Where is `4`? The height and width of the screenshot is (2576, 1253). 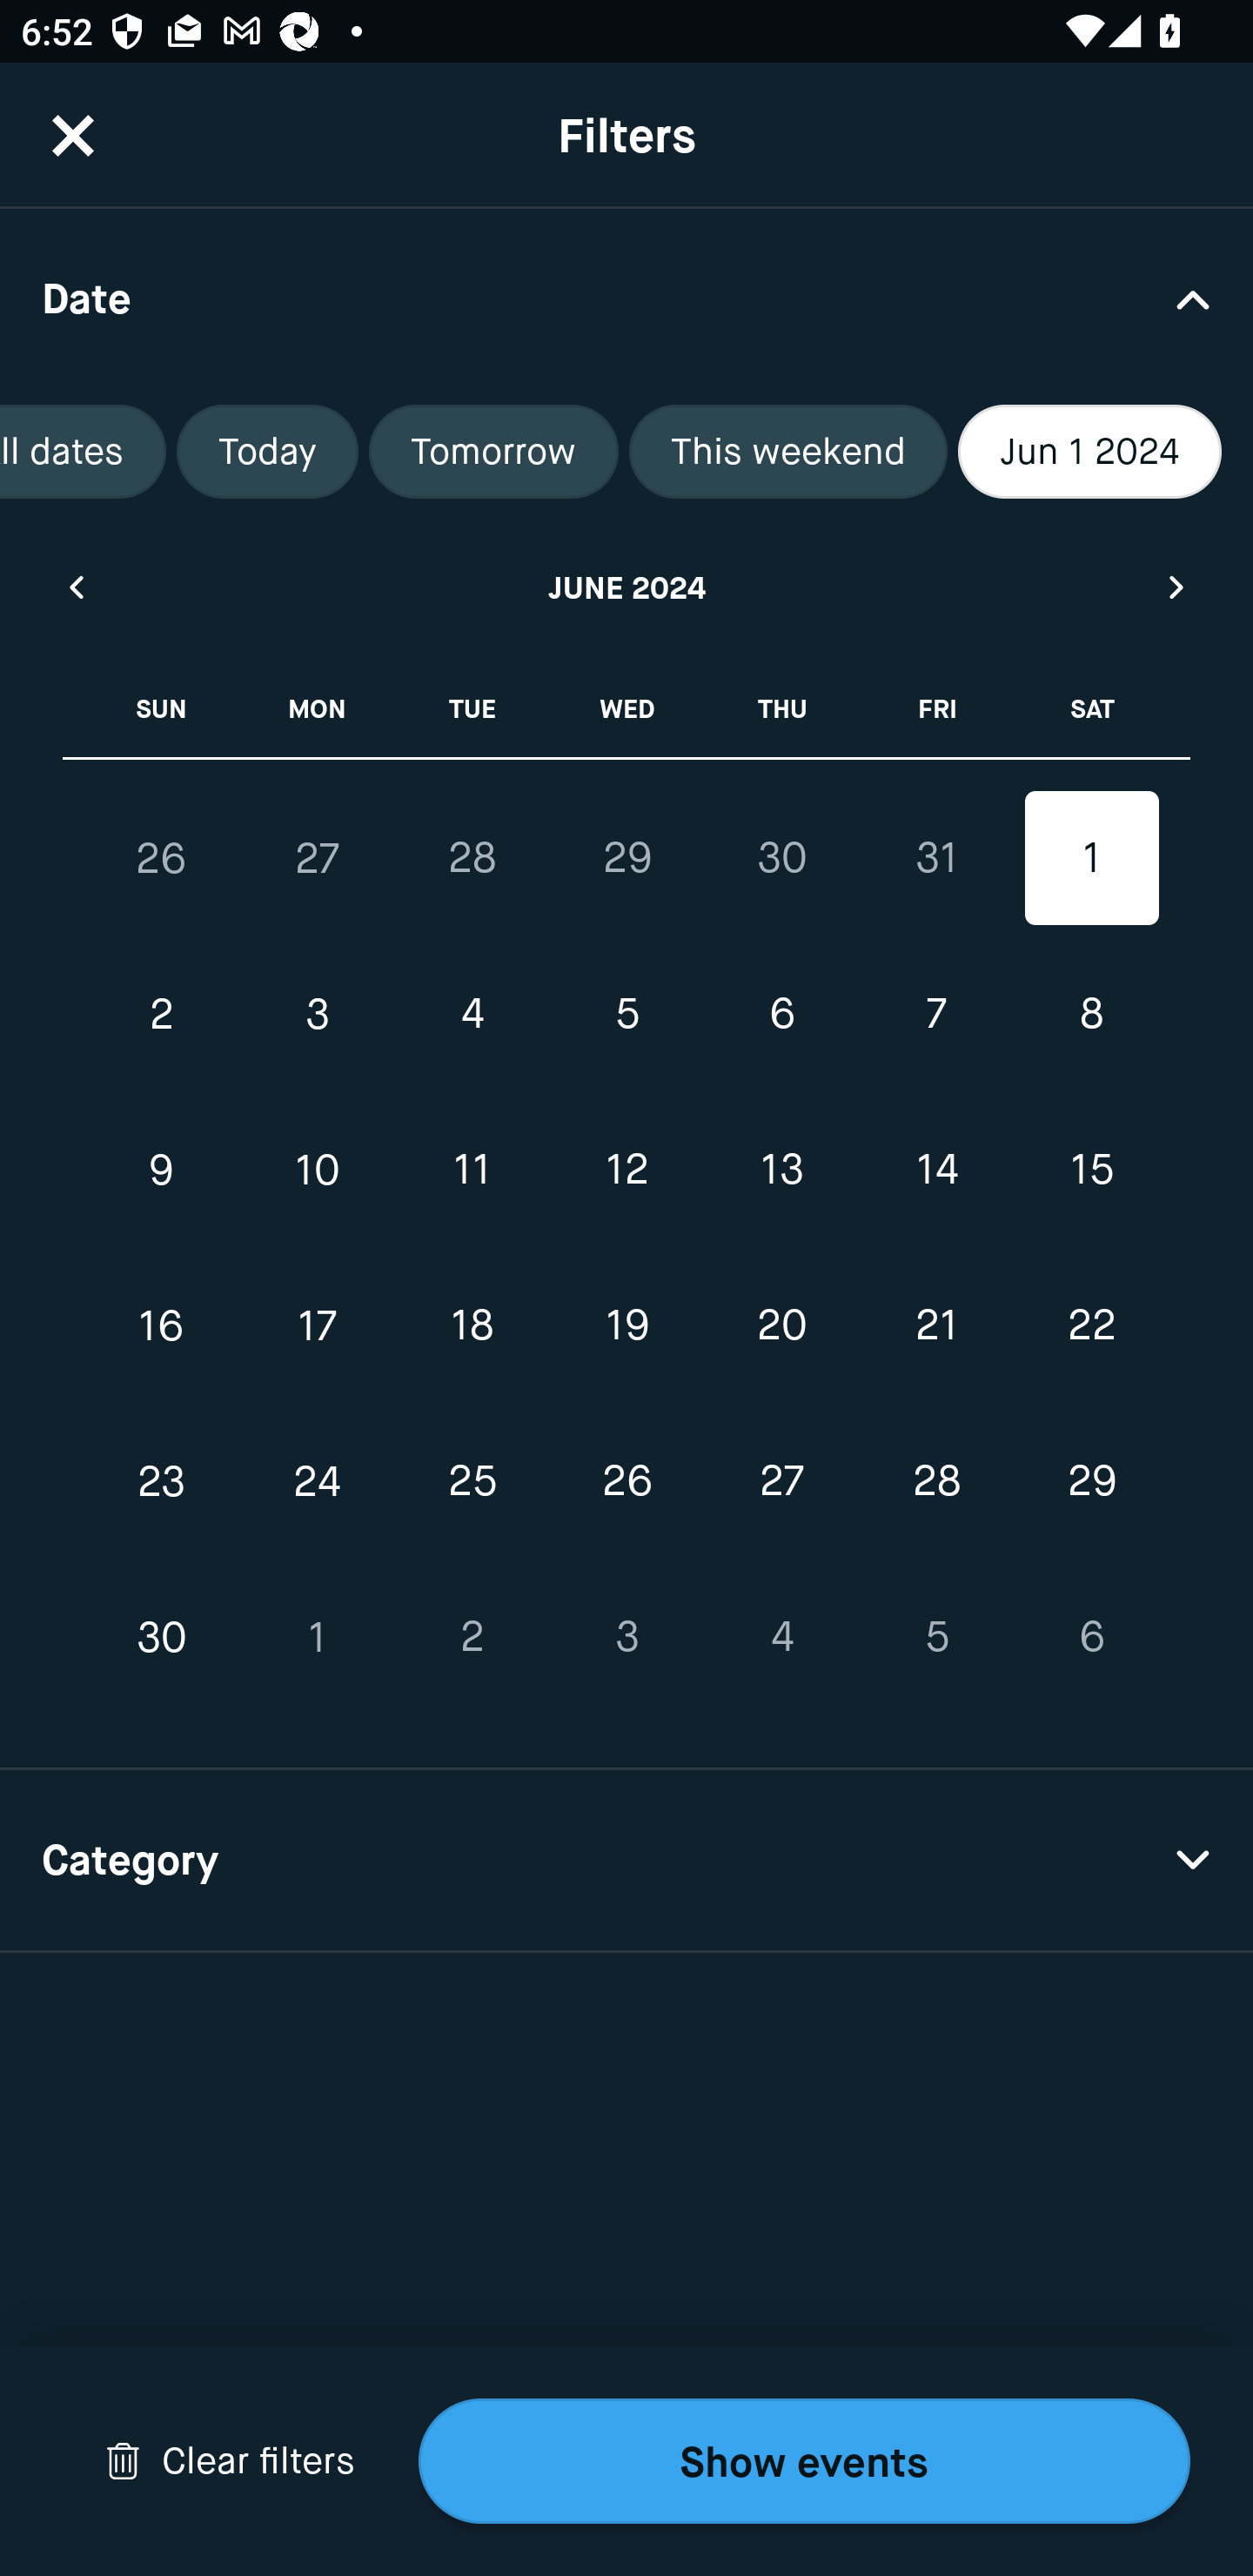
4 is located at coordinates (472, 1015).